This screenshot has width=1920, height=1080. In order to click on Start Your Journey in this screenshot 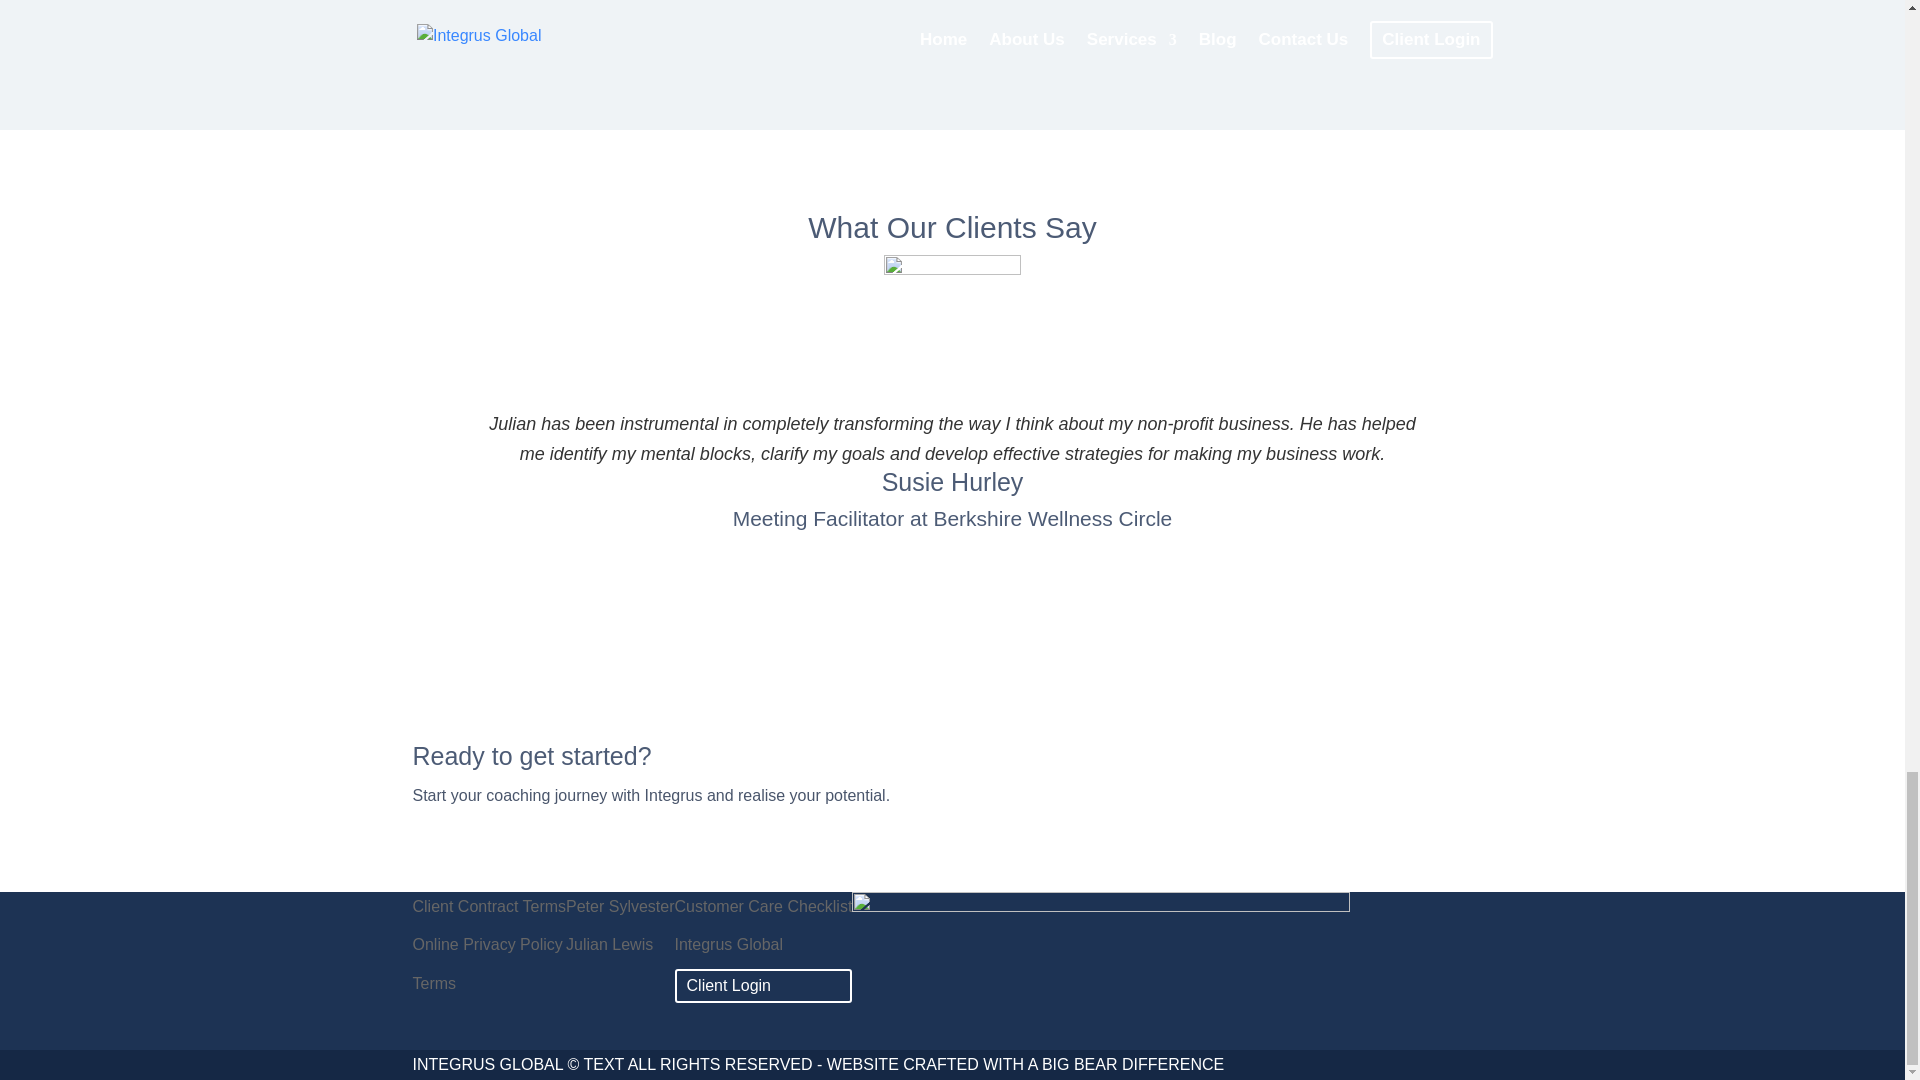, I will do `click(1276, 759)`.